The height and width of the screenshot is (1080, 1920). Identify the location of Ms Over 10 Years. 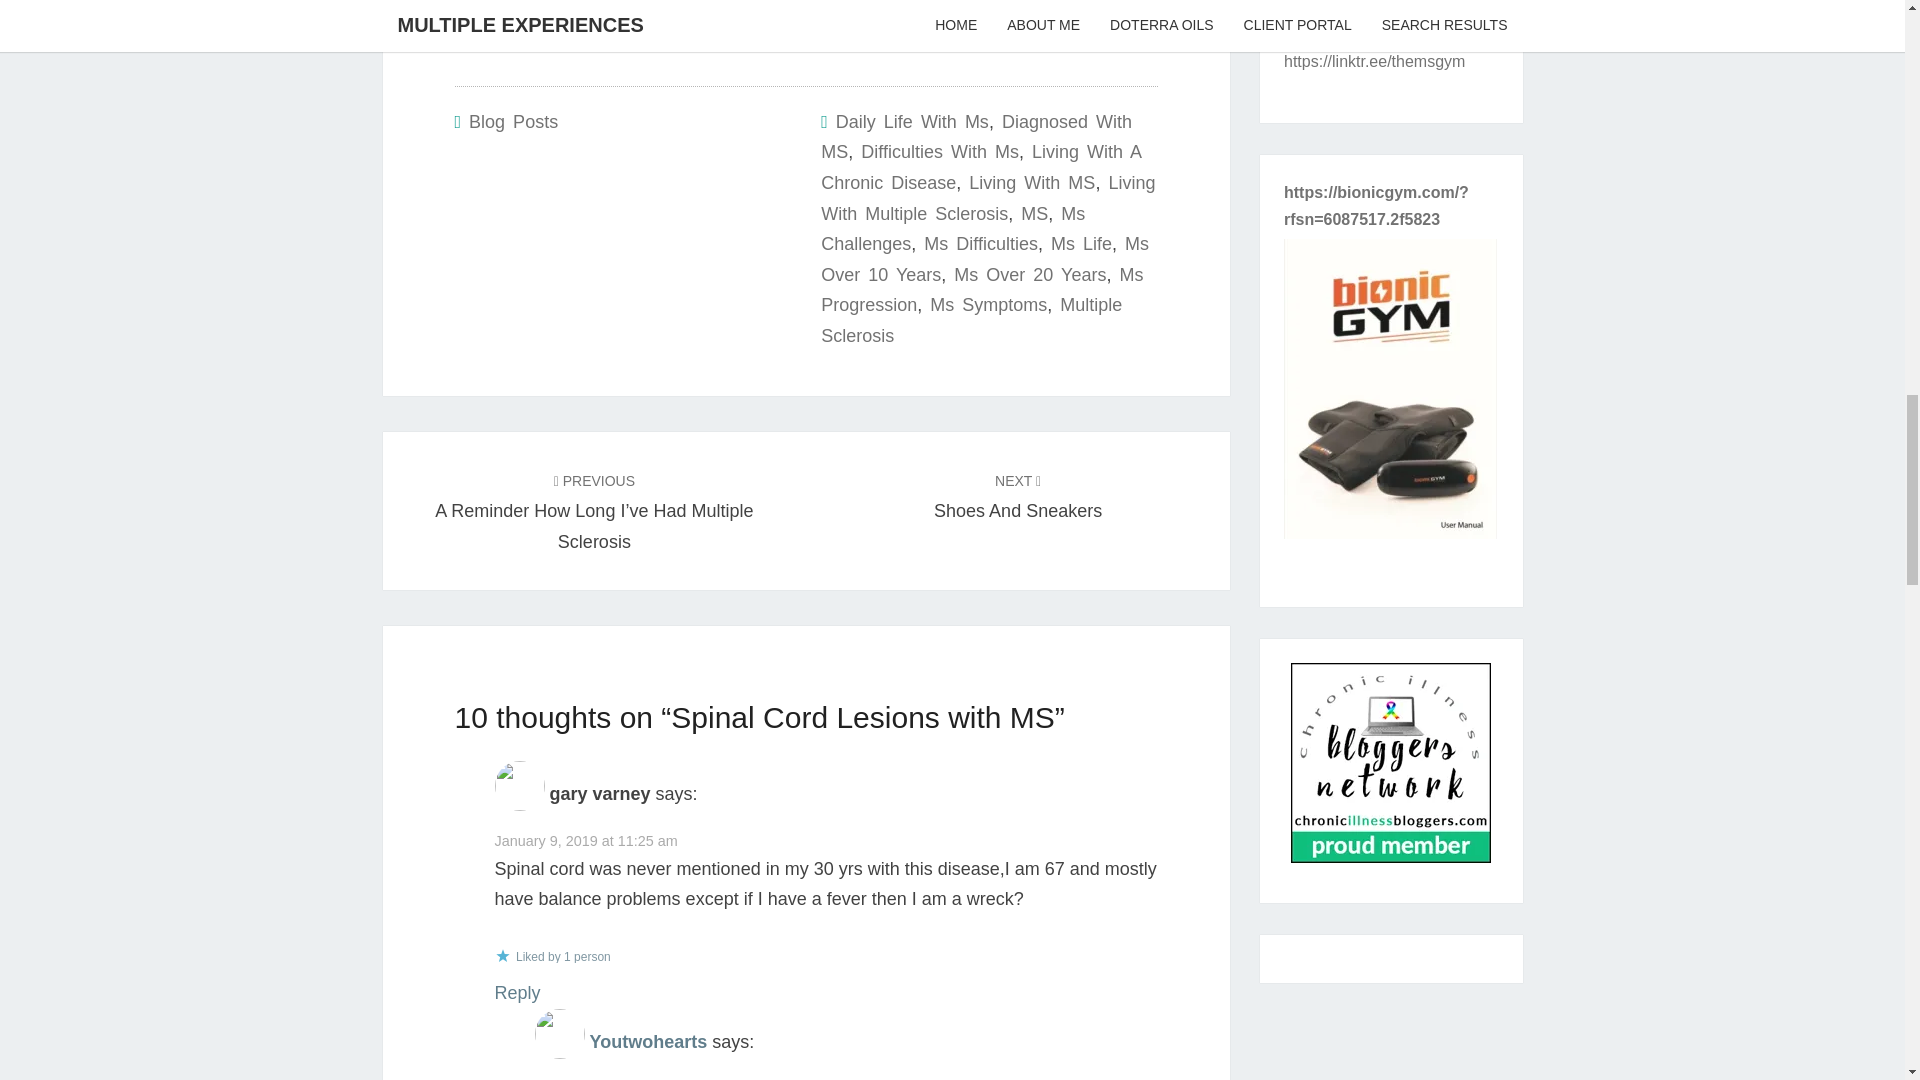
(984, 260).